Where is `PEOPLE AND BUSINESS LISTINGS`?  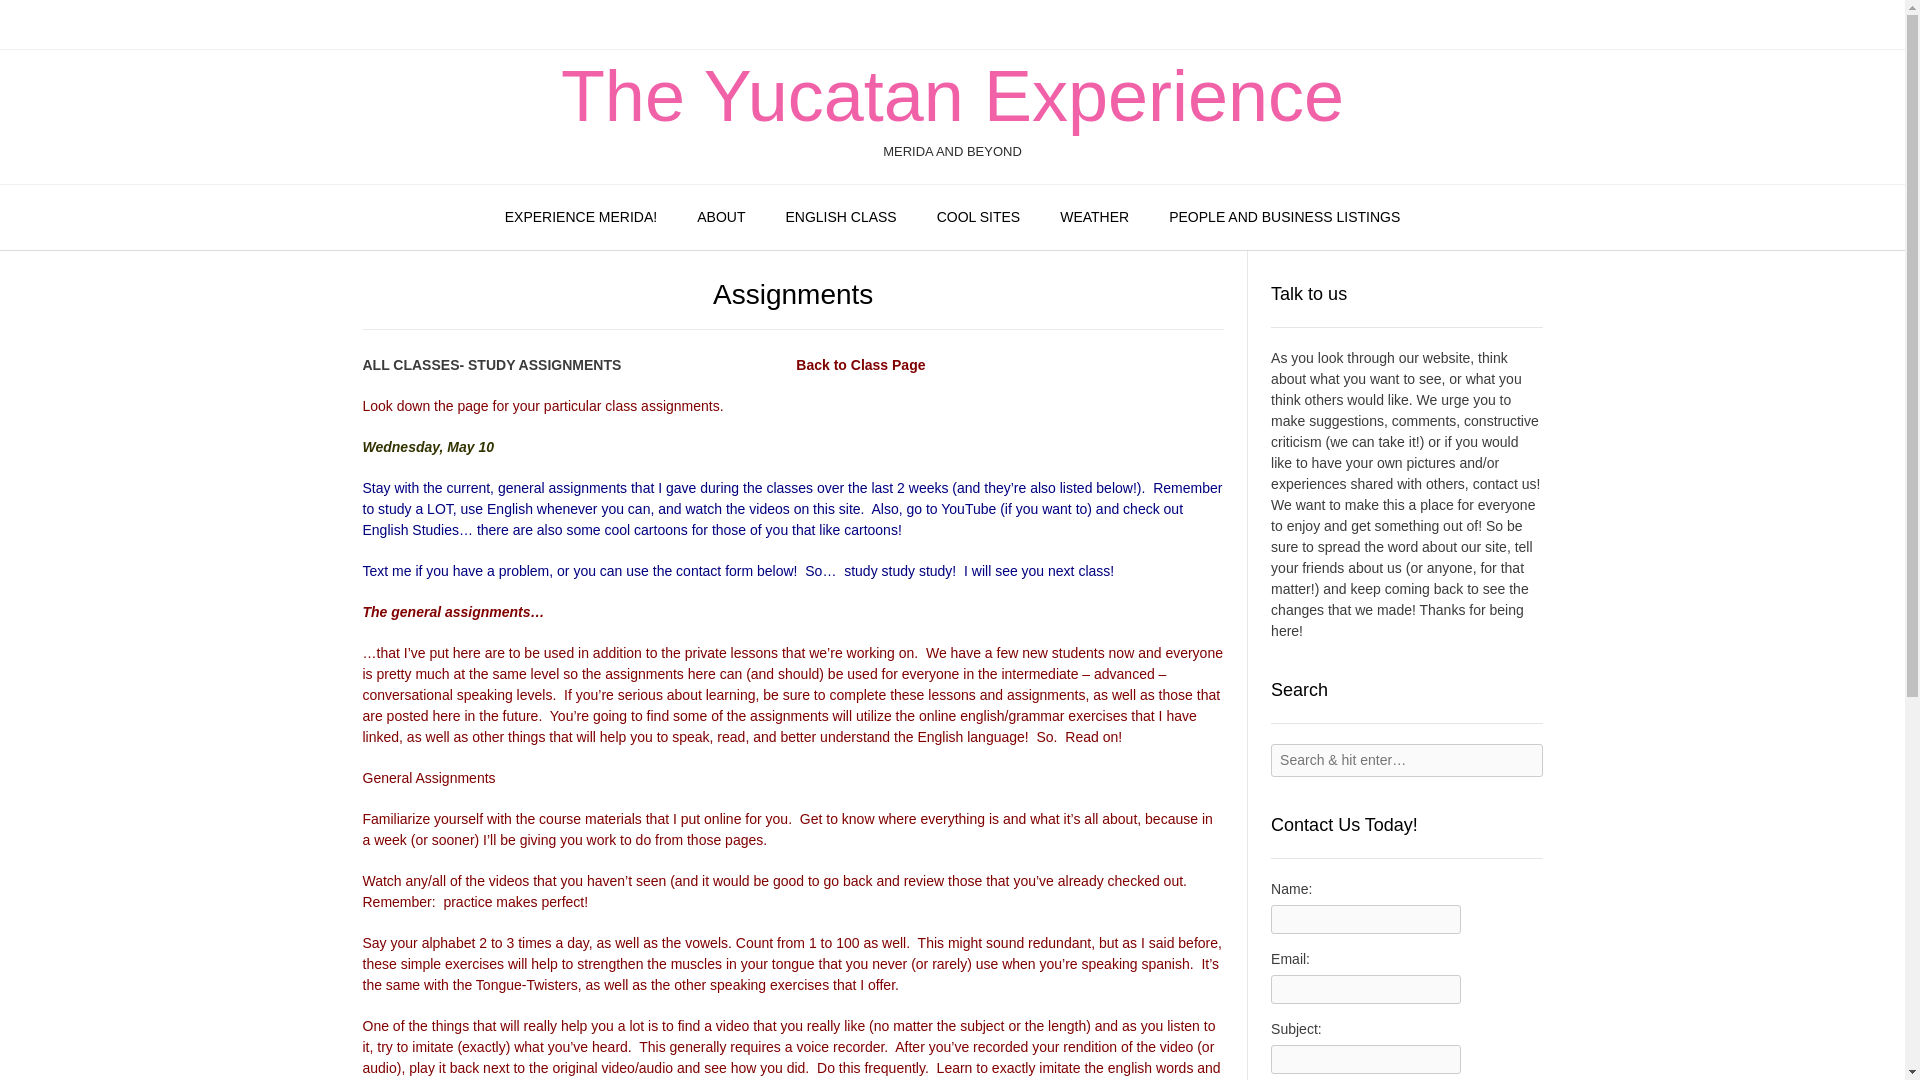 PEOPLE AND BUSINESS LISTINGS is located at coordinates (1284, 217).